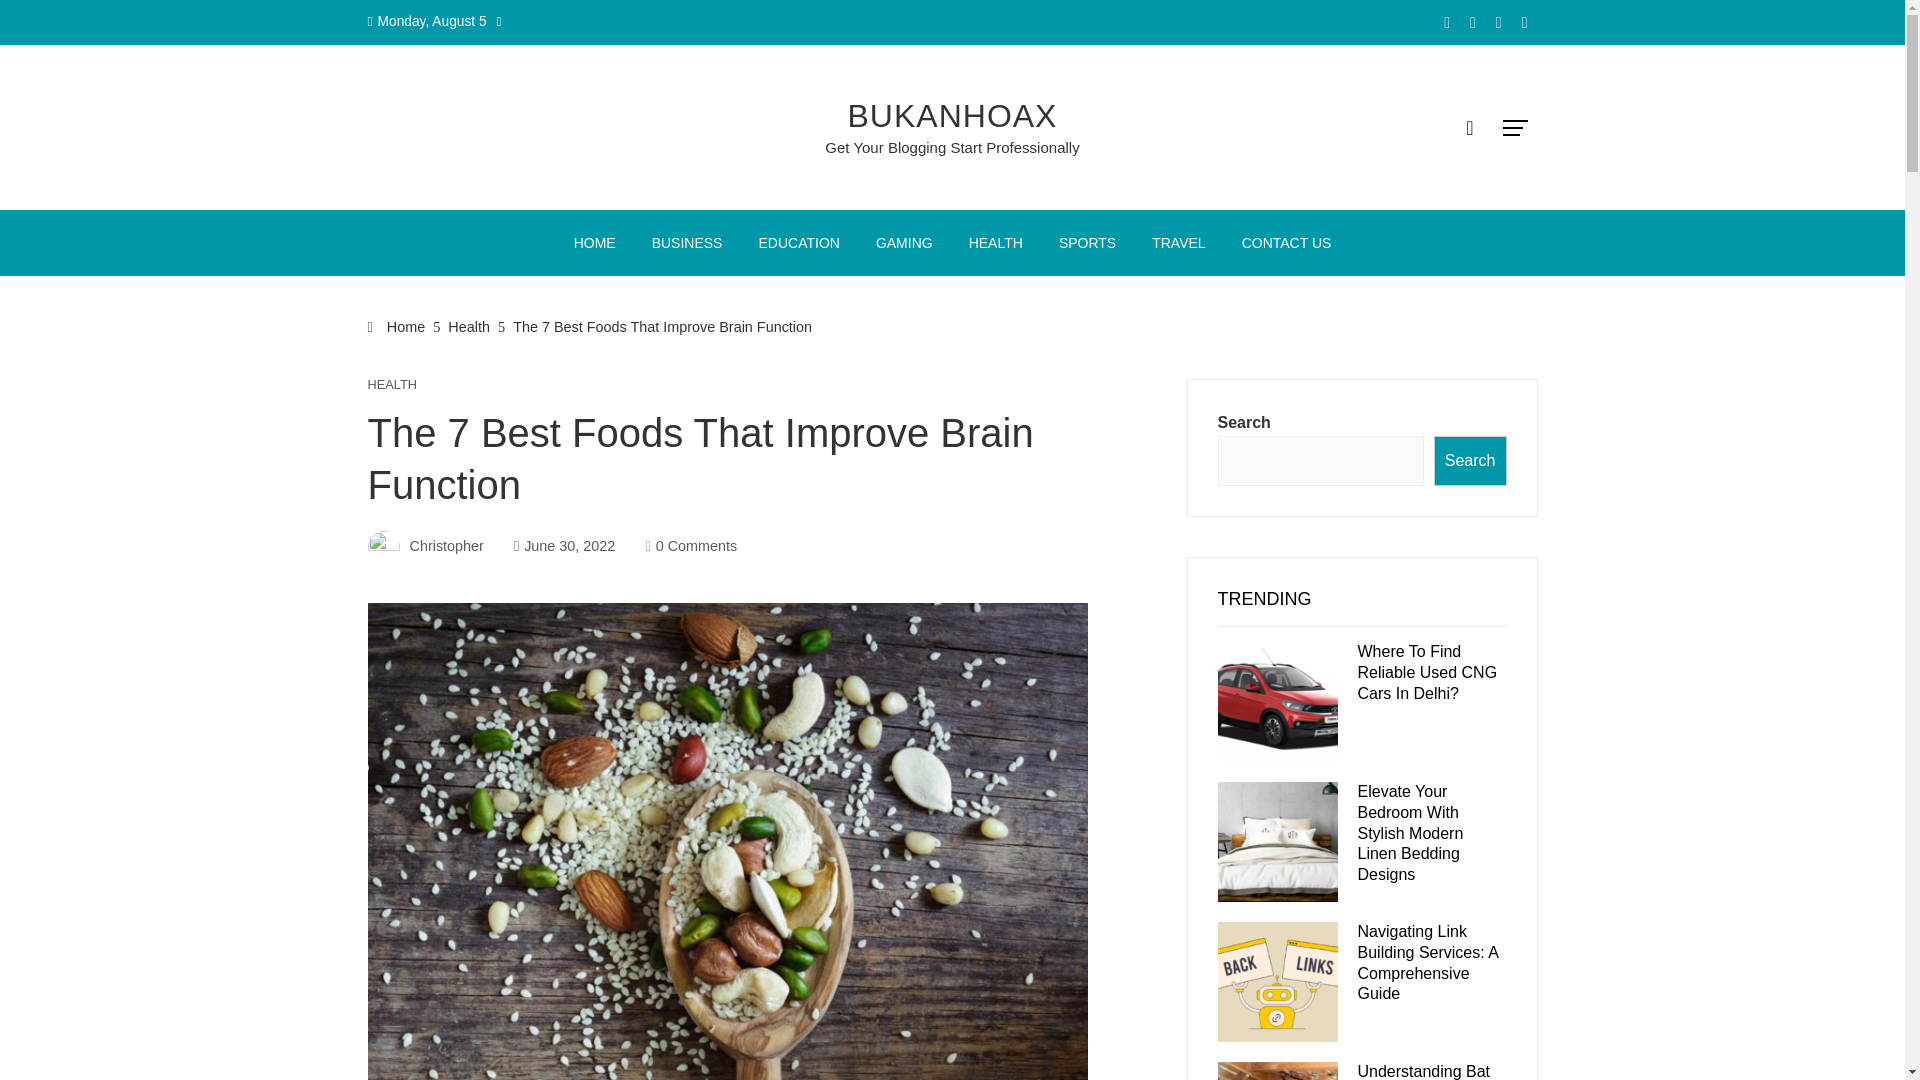 This screenshot has width=1920, height=1080. I want to click on CONTACT US, so click(1286, 242).